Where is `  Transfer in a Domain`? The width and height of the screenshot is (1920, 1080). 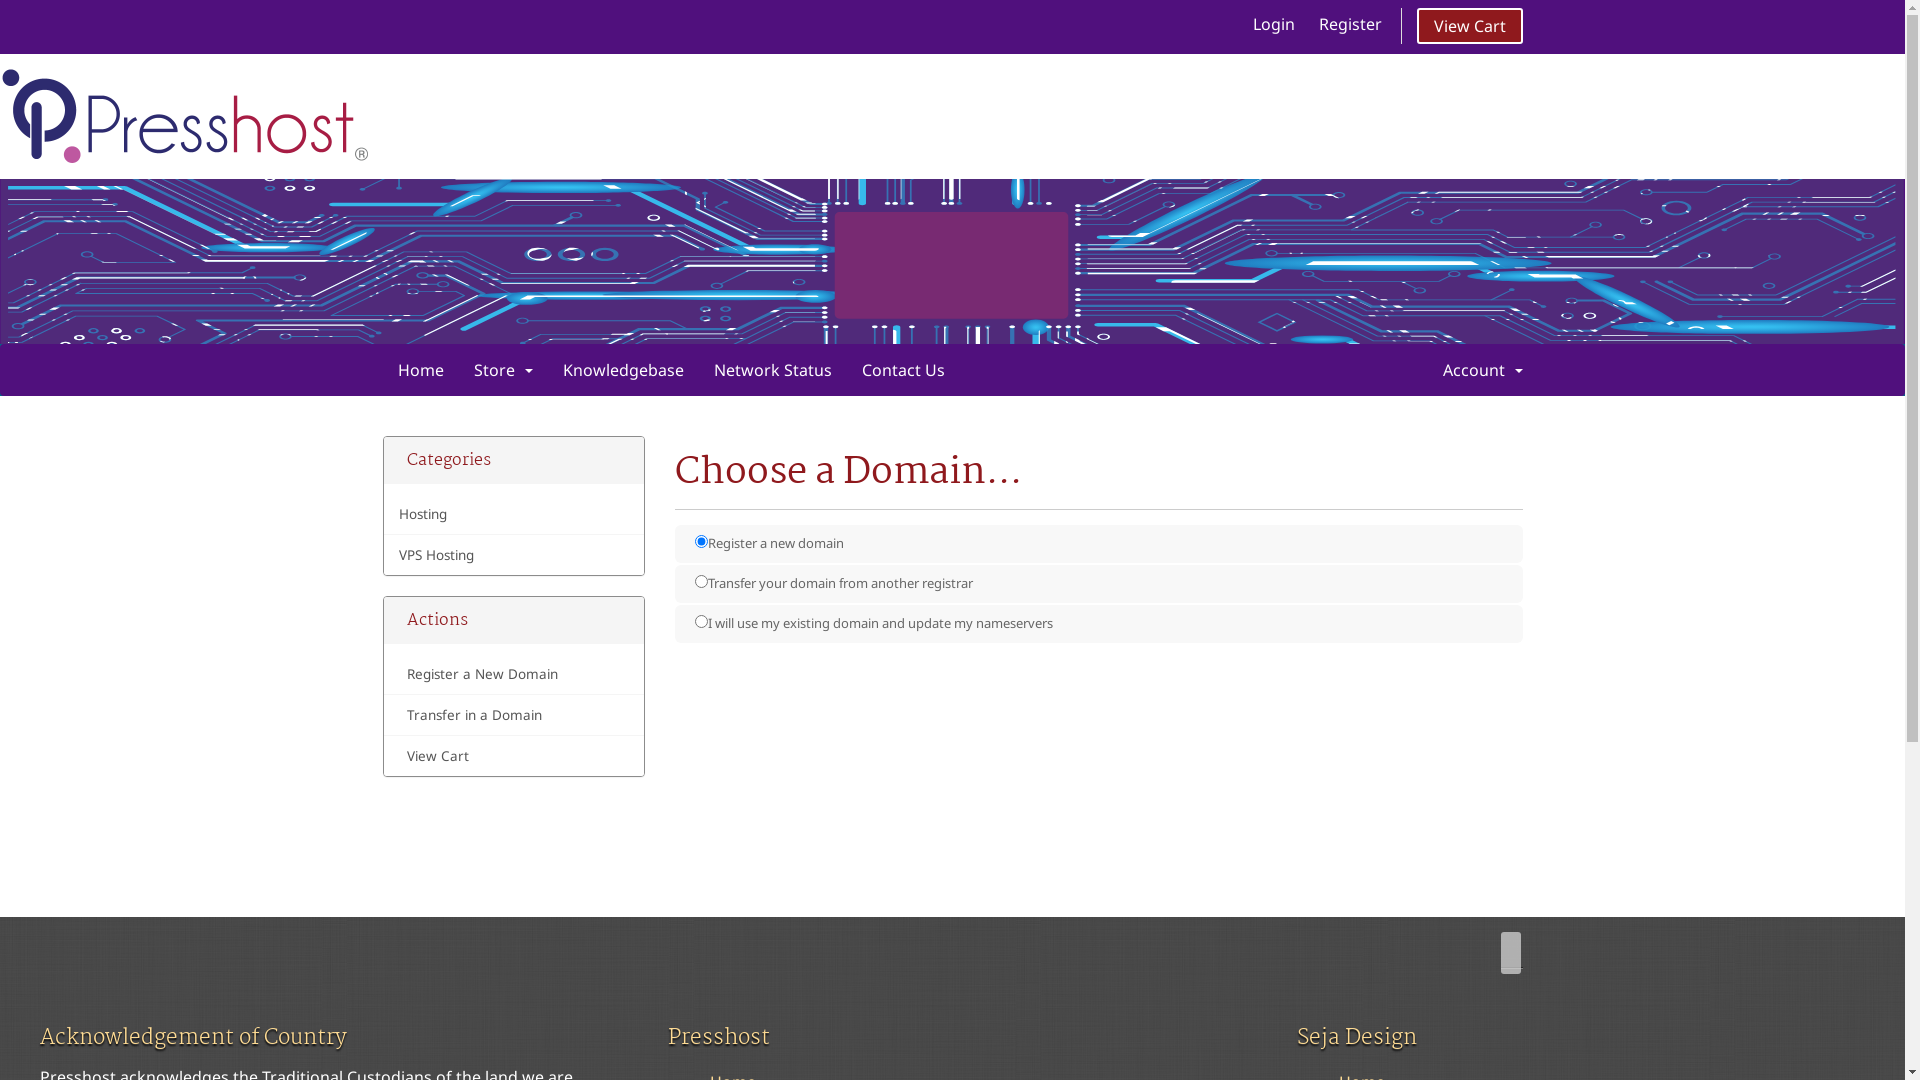   Transfer in a Domain is located at coordinates (514, 716).